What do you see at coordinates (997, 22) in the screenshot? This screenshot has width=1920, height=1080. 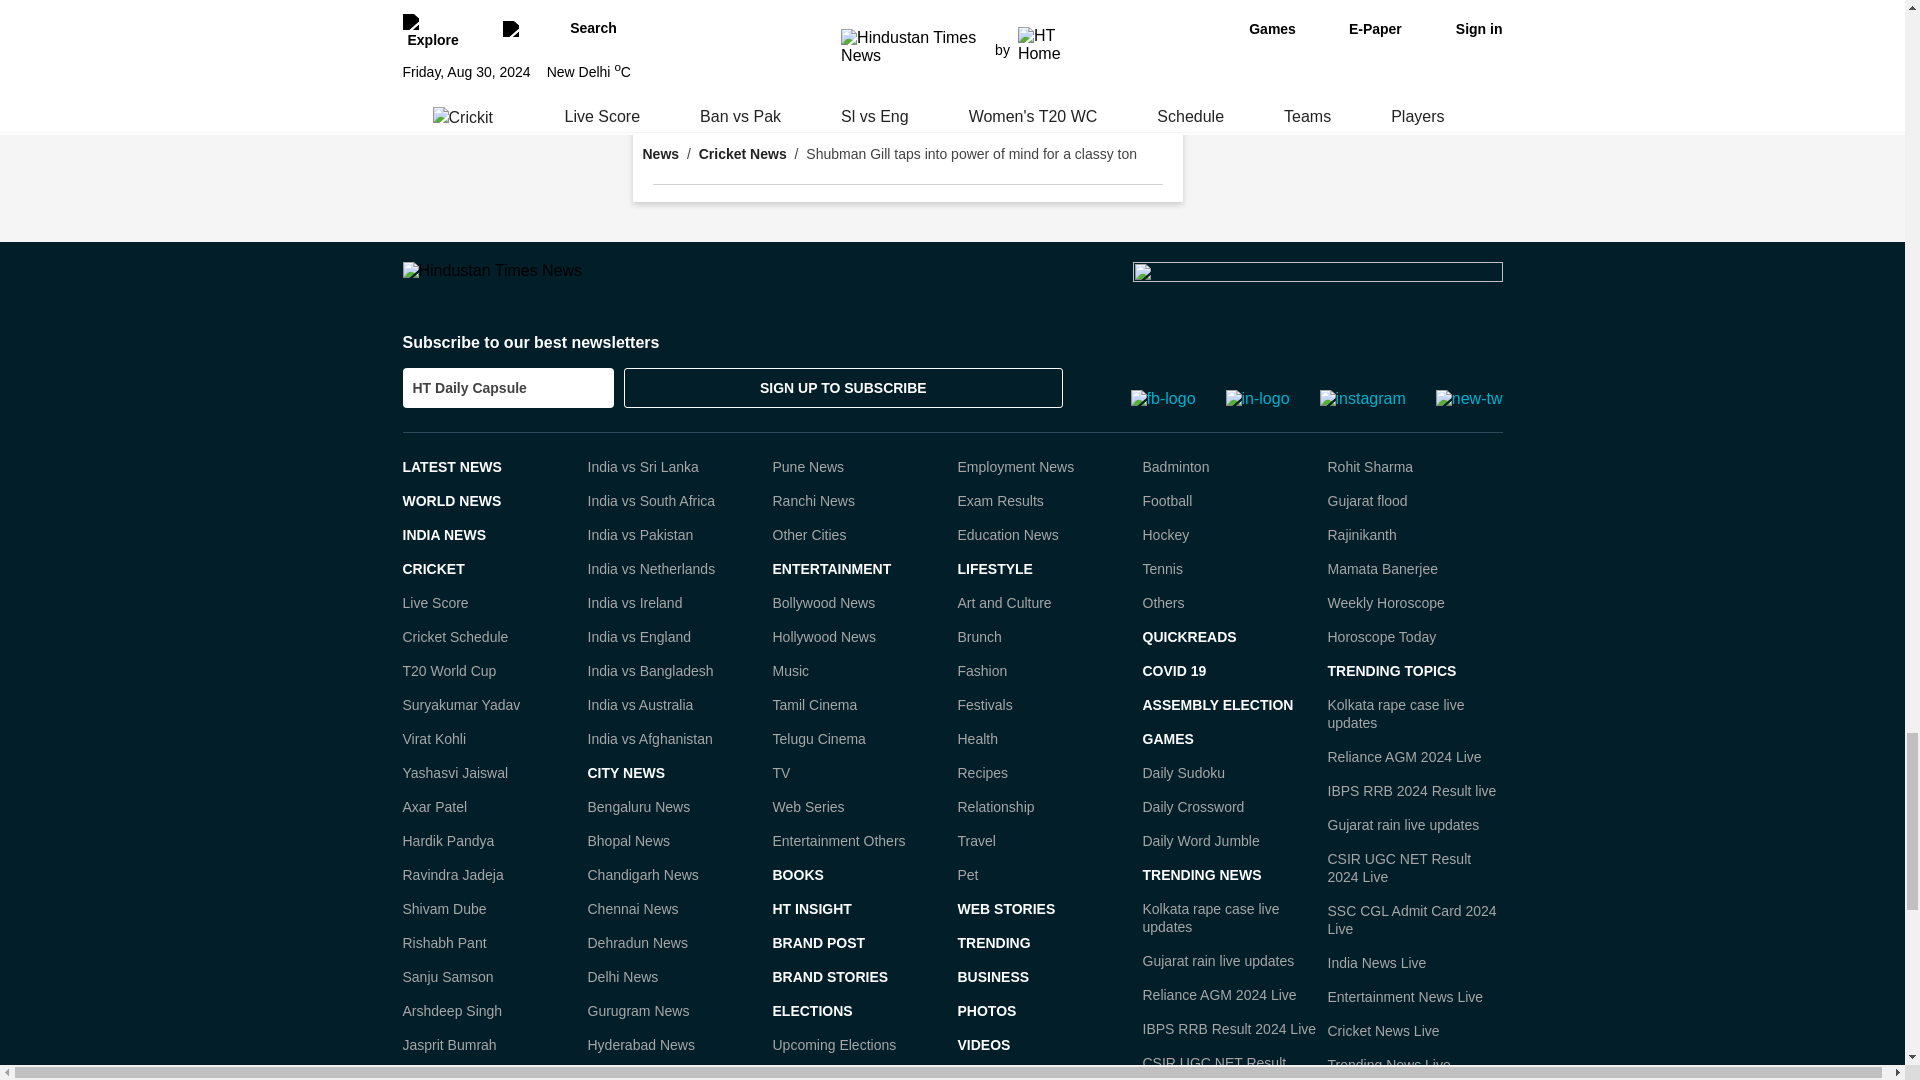 I see `Rohit Sharma` at bounding box center [997, 22].